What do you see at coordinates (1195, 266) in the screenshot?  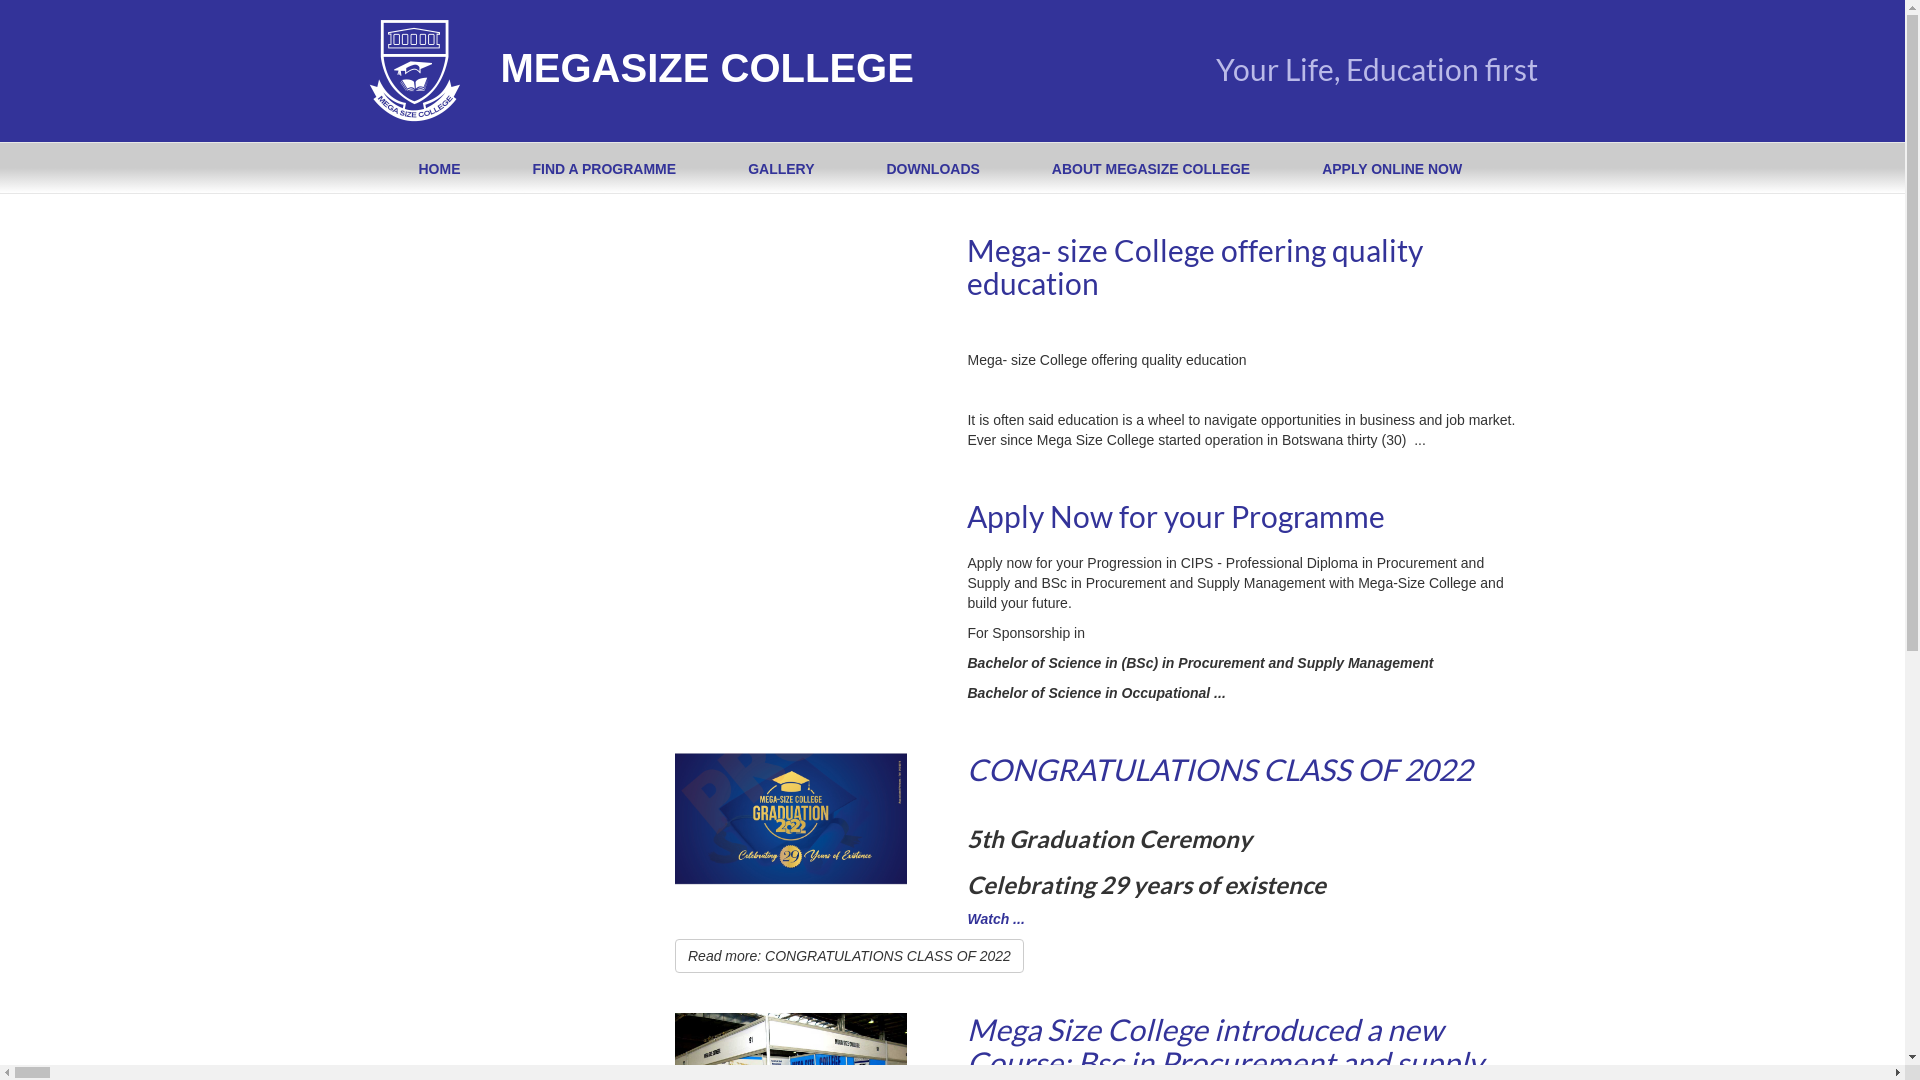 I see `Mega- size College offering quality education` at bounding box center [1195, 266].